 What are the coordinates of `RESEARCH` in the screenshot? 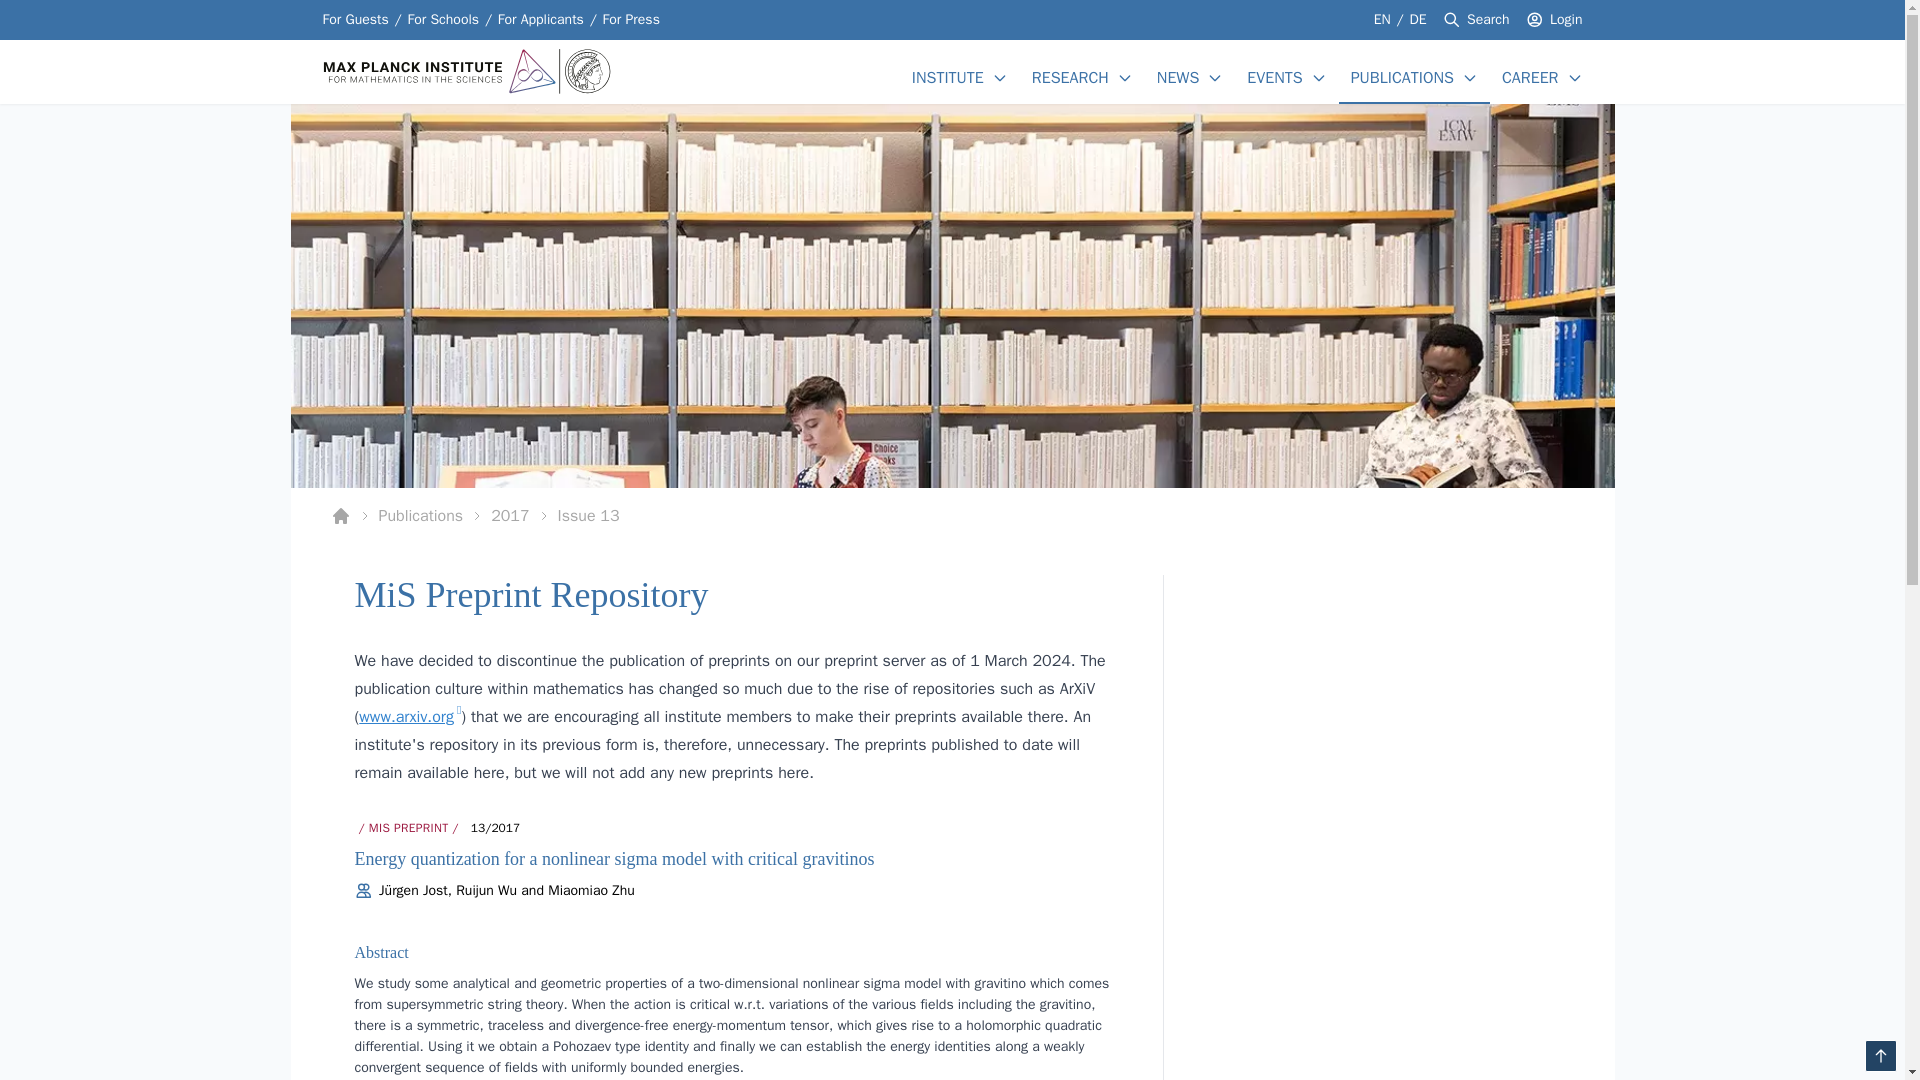 It's located at (1384, 19).